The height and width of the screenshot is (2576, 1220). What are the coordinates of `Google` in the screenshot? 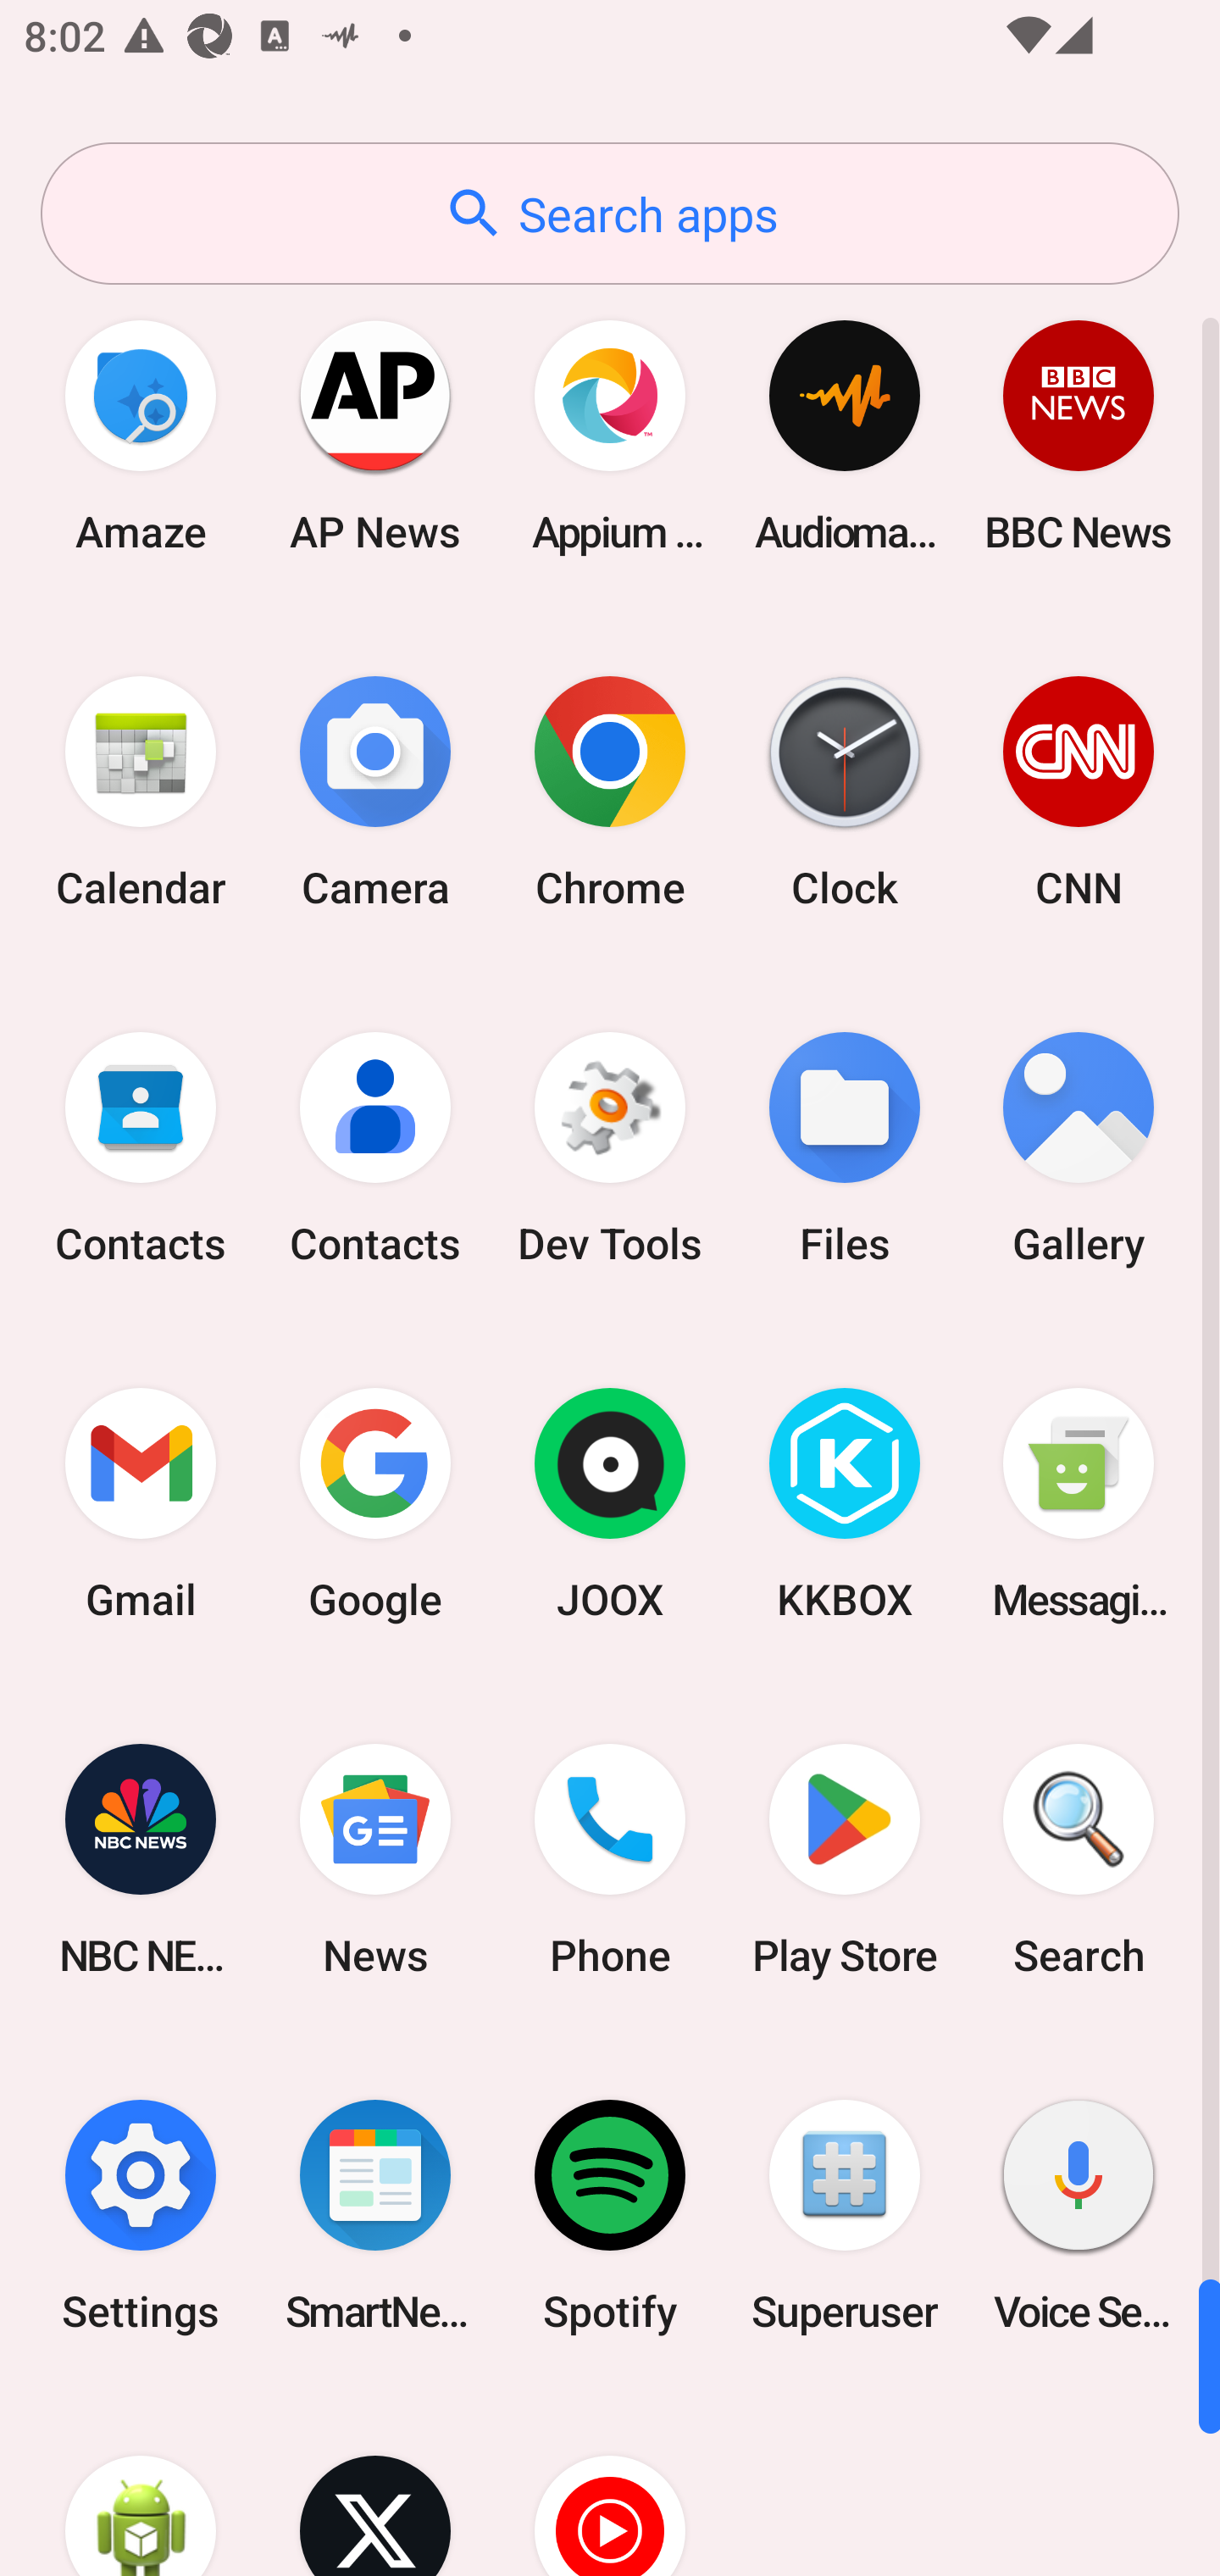 It's located at (375, 1504).